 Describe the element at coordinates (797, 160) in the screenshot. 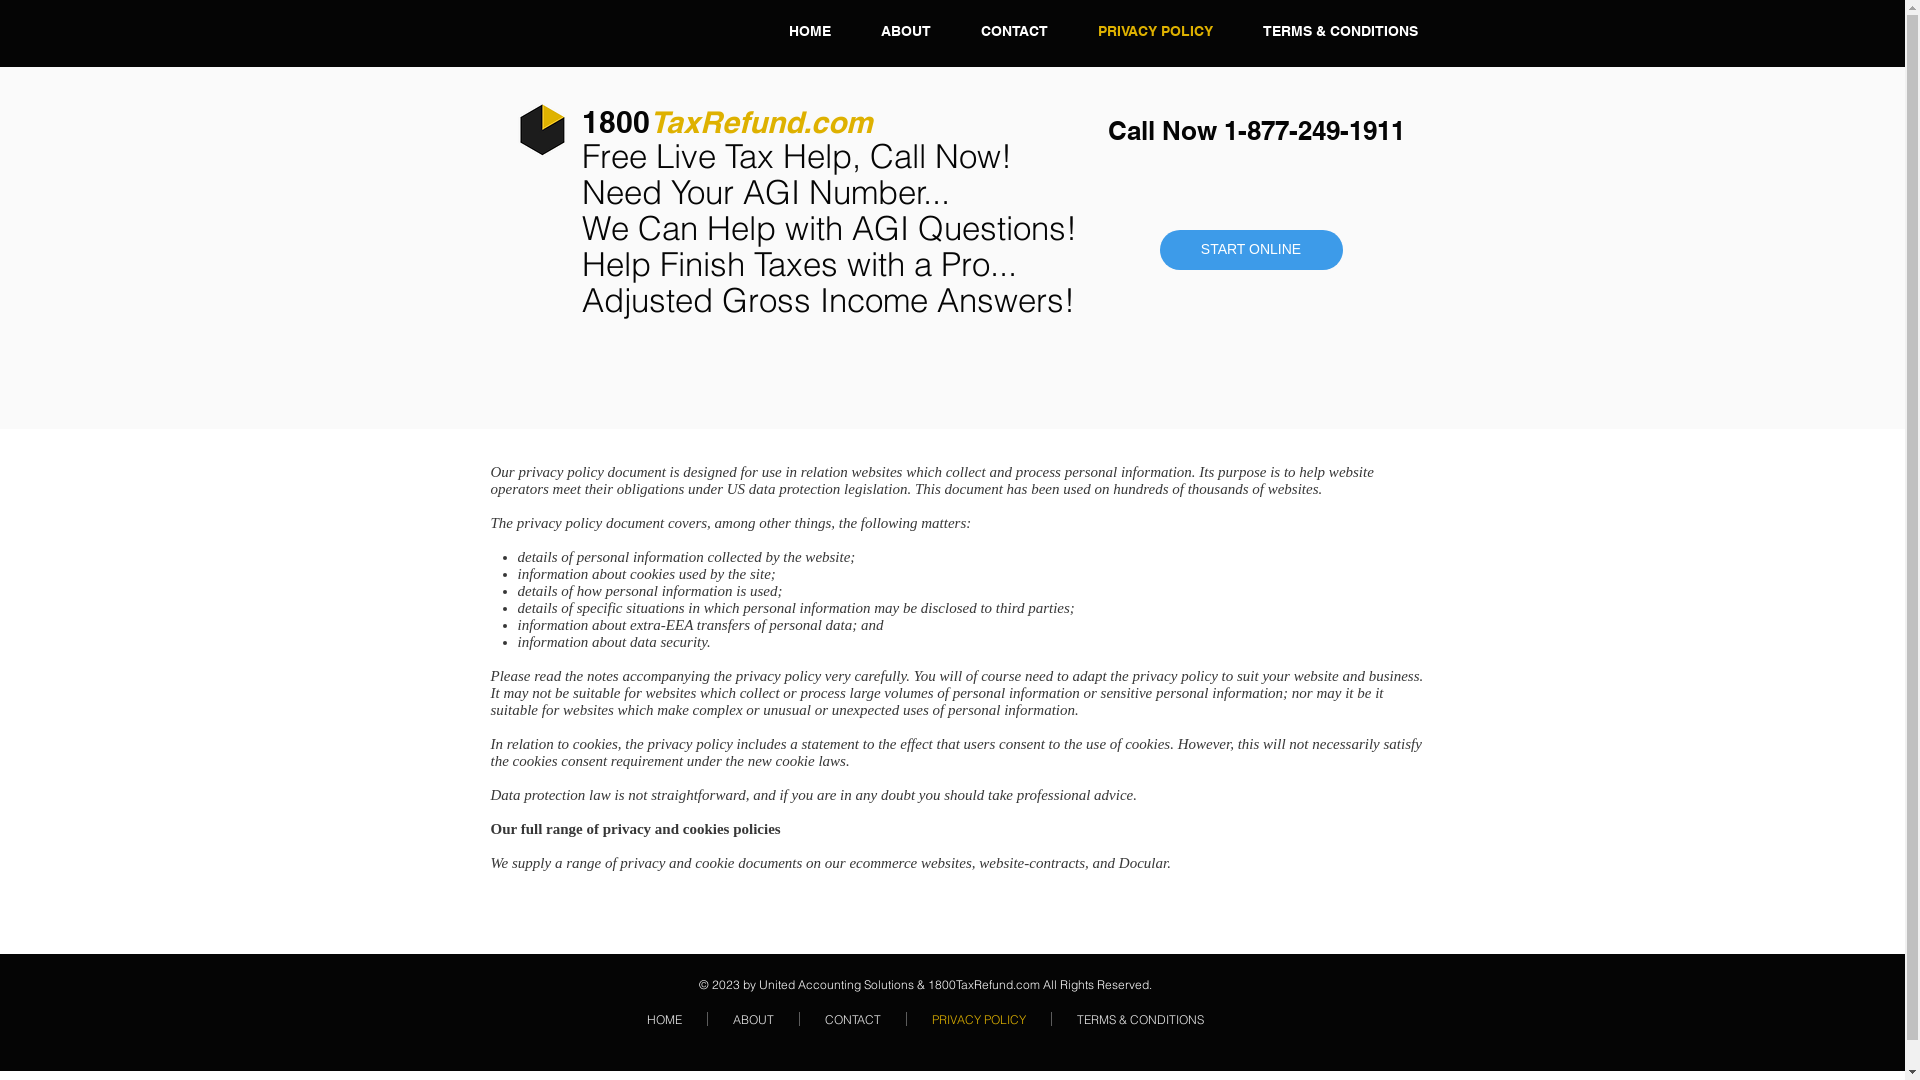

I see `Free Live Tax Help, Call Now!` at that location.